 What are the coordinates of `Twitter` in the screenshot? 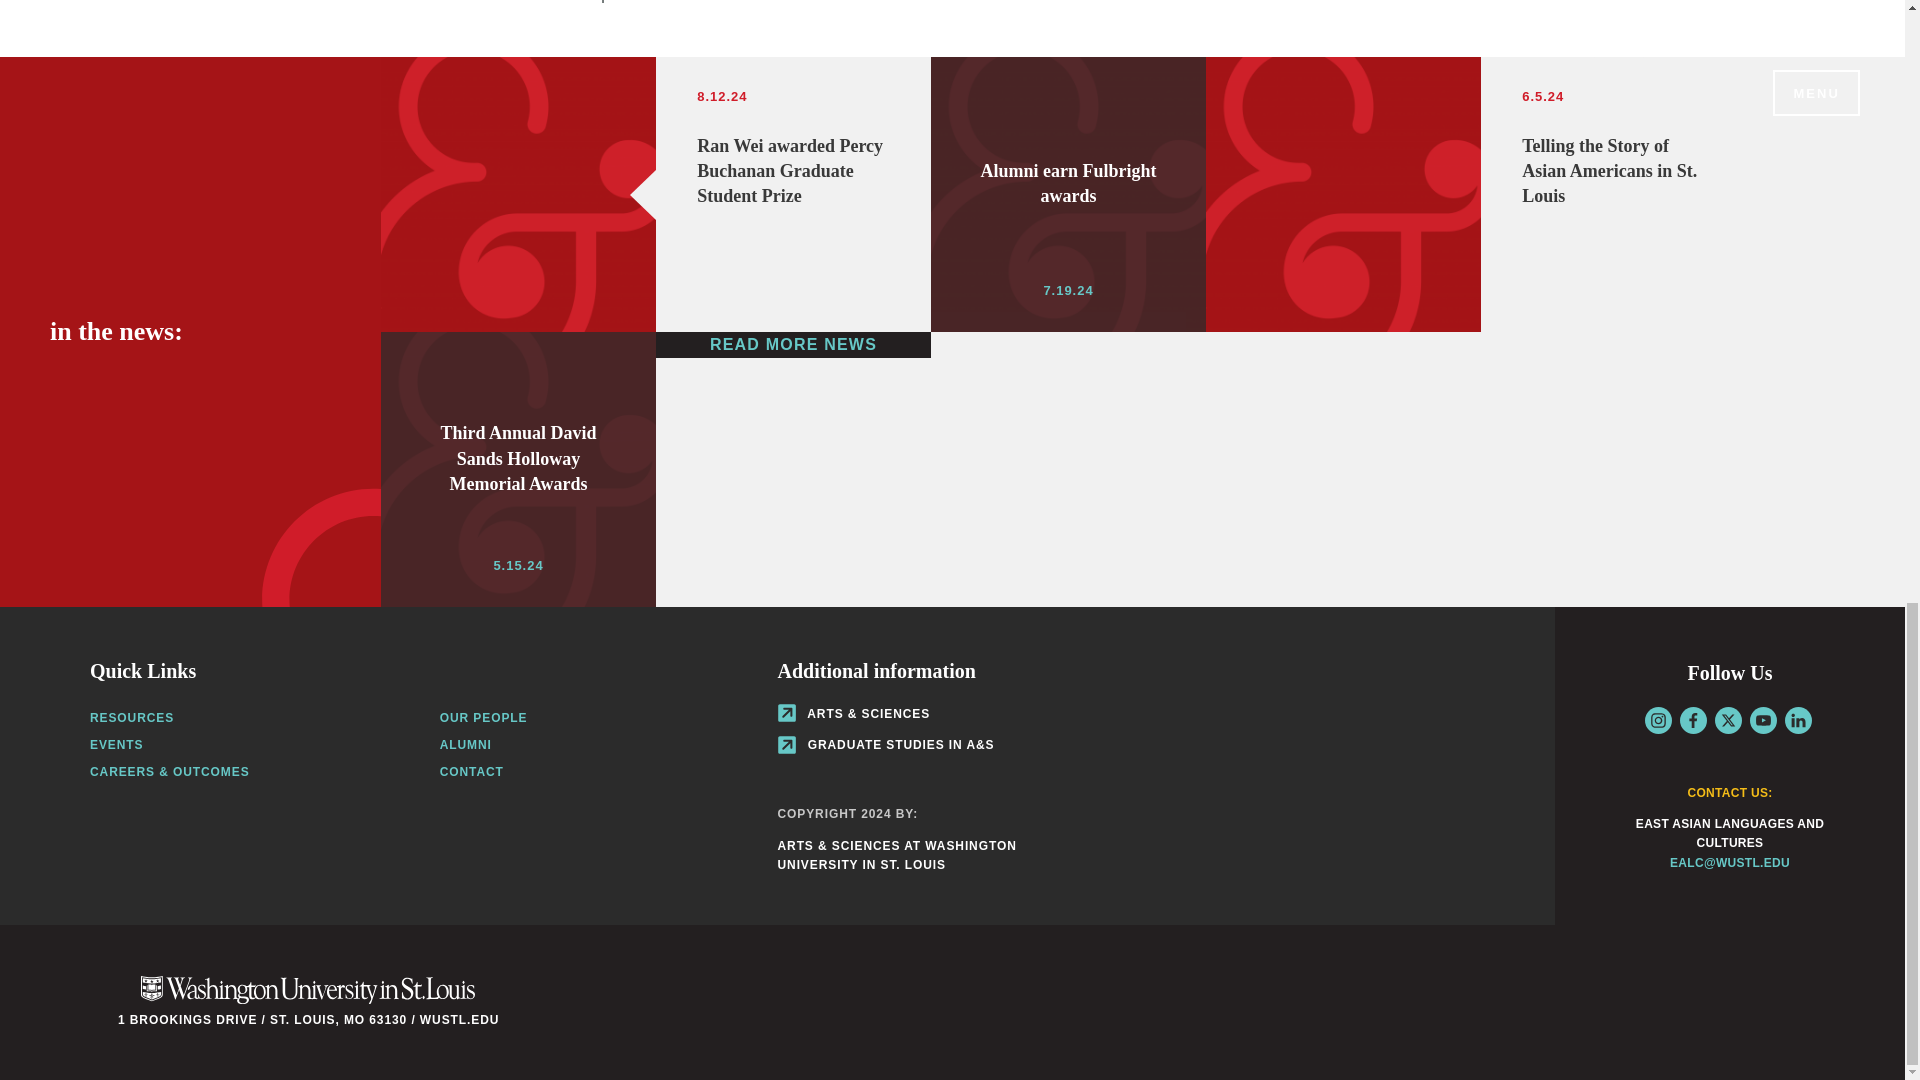 It's located at (794, 344).